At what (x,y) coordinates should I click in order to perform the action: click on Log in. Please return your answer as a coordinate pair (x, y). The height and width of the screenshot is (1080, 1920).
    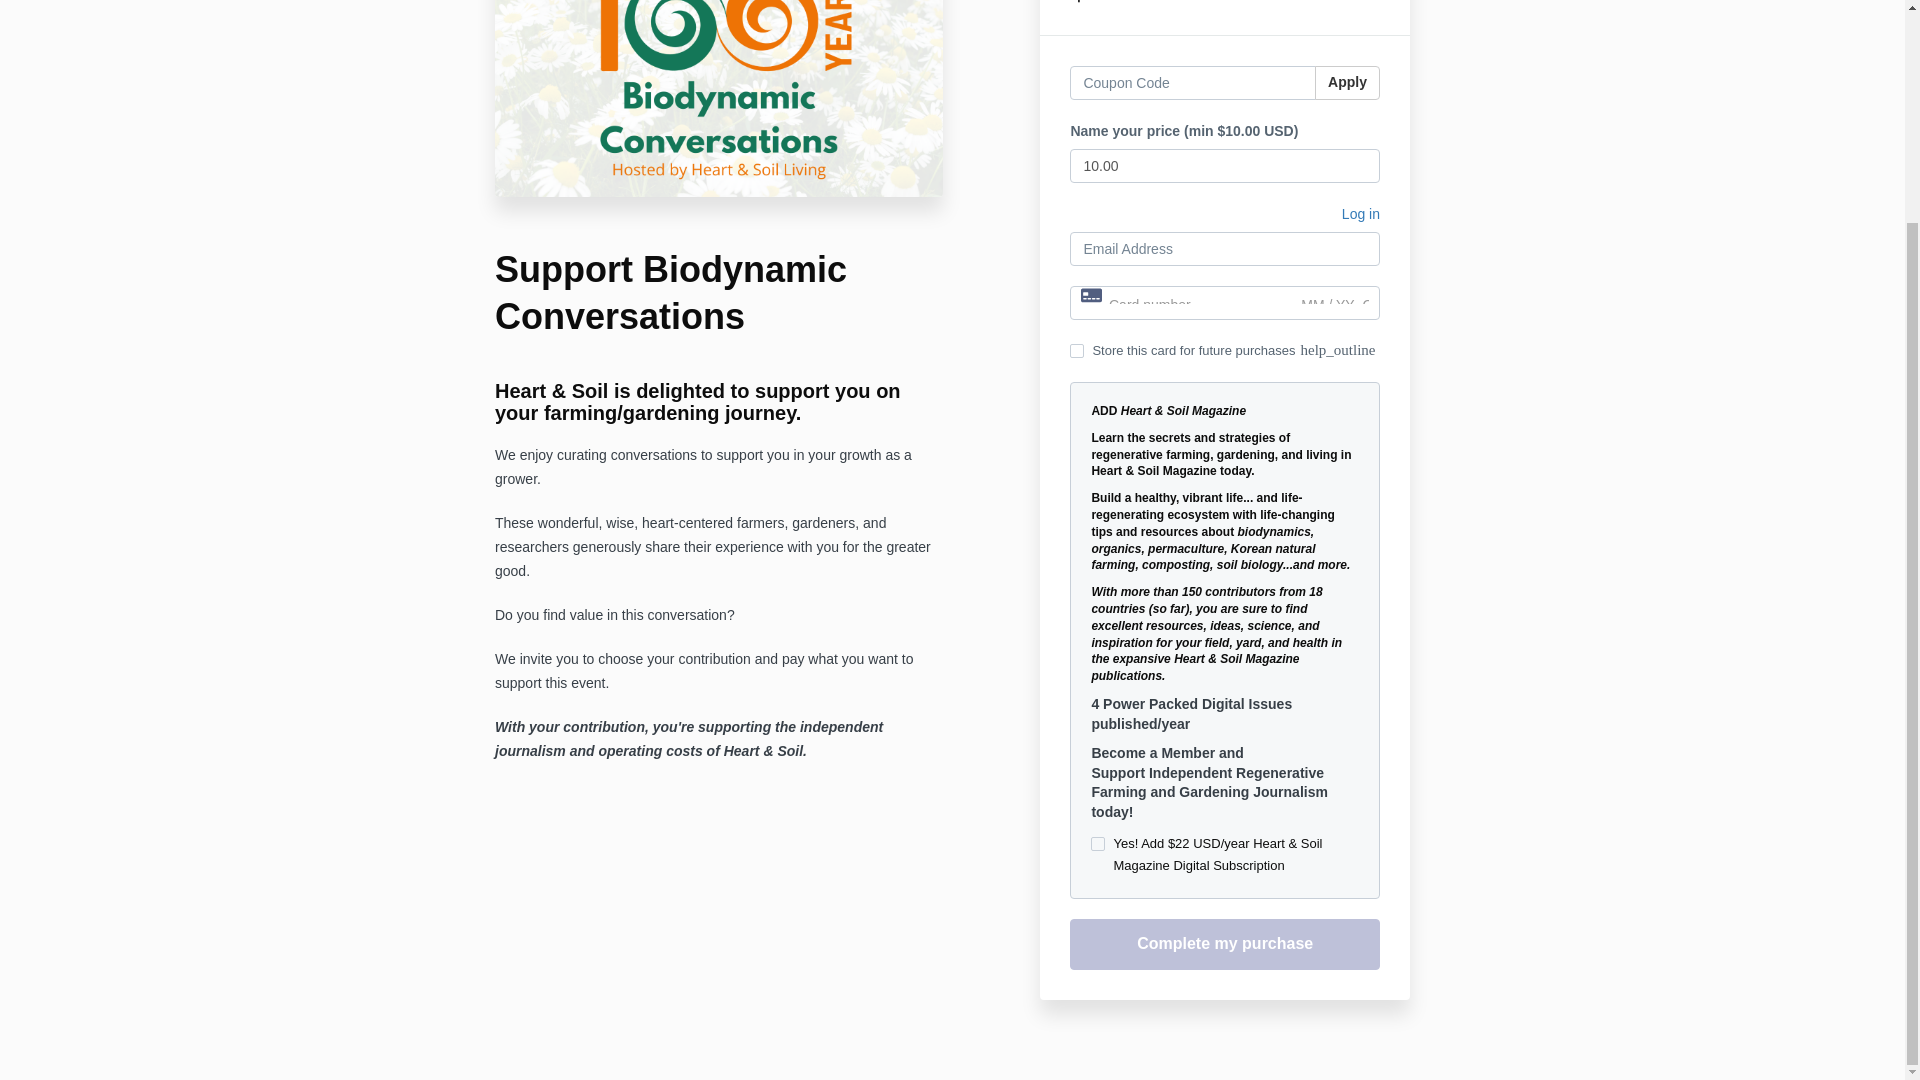
    Looking at the image, I should click on (1361, 218).